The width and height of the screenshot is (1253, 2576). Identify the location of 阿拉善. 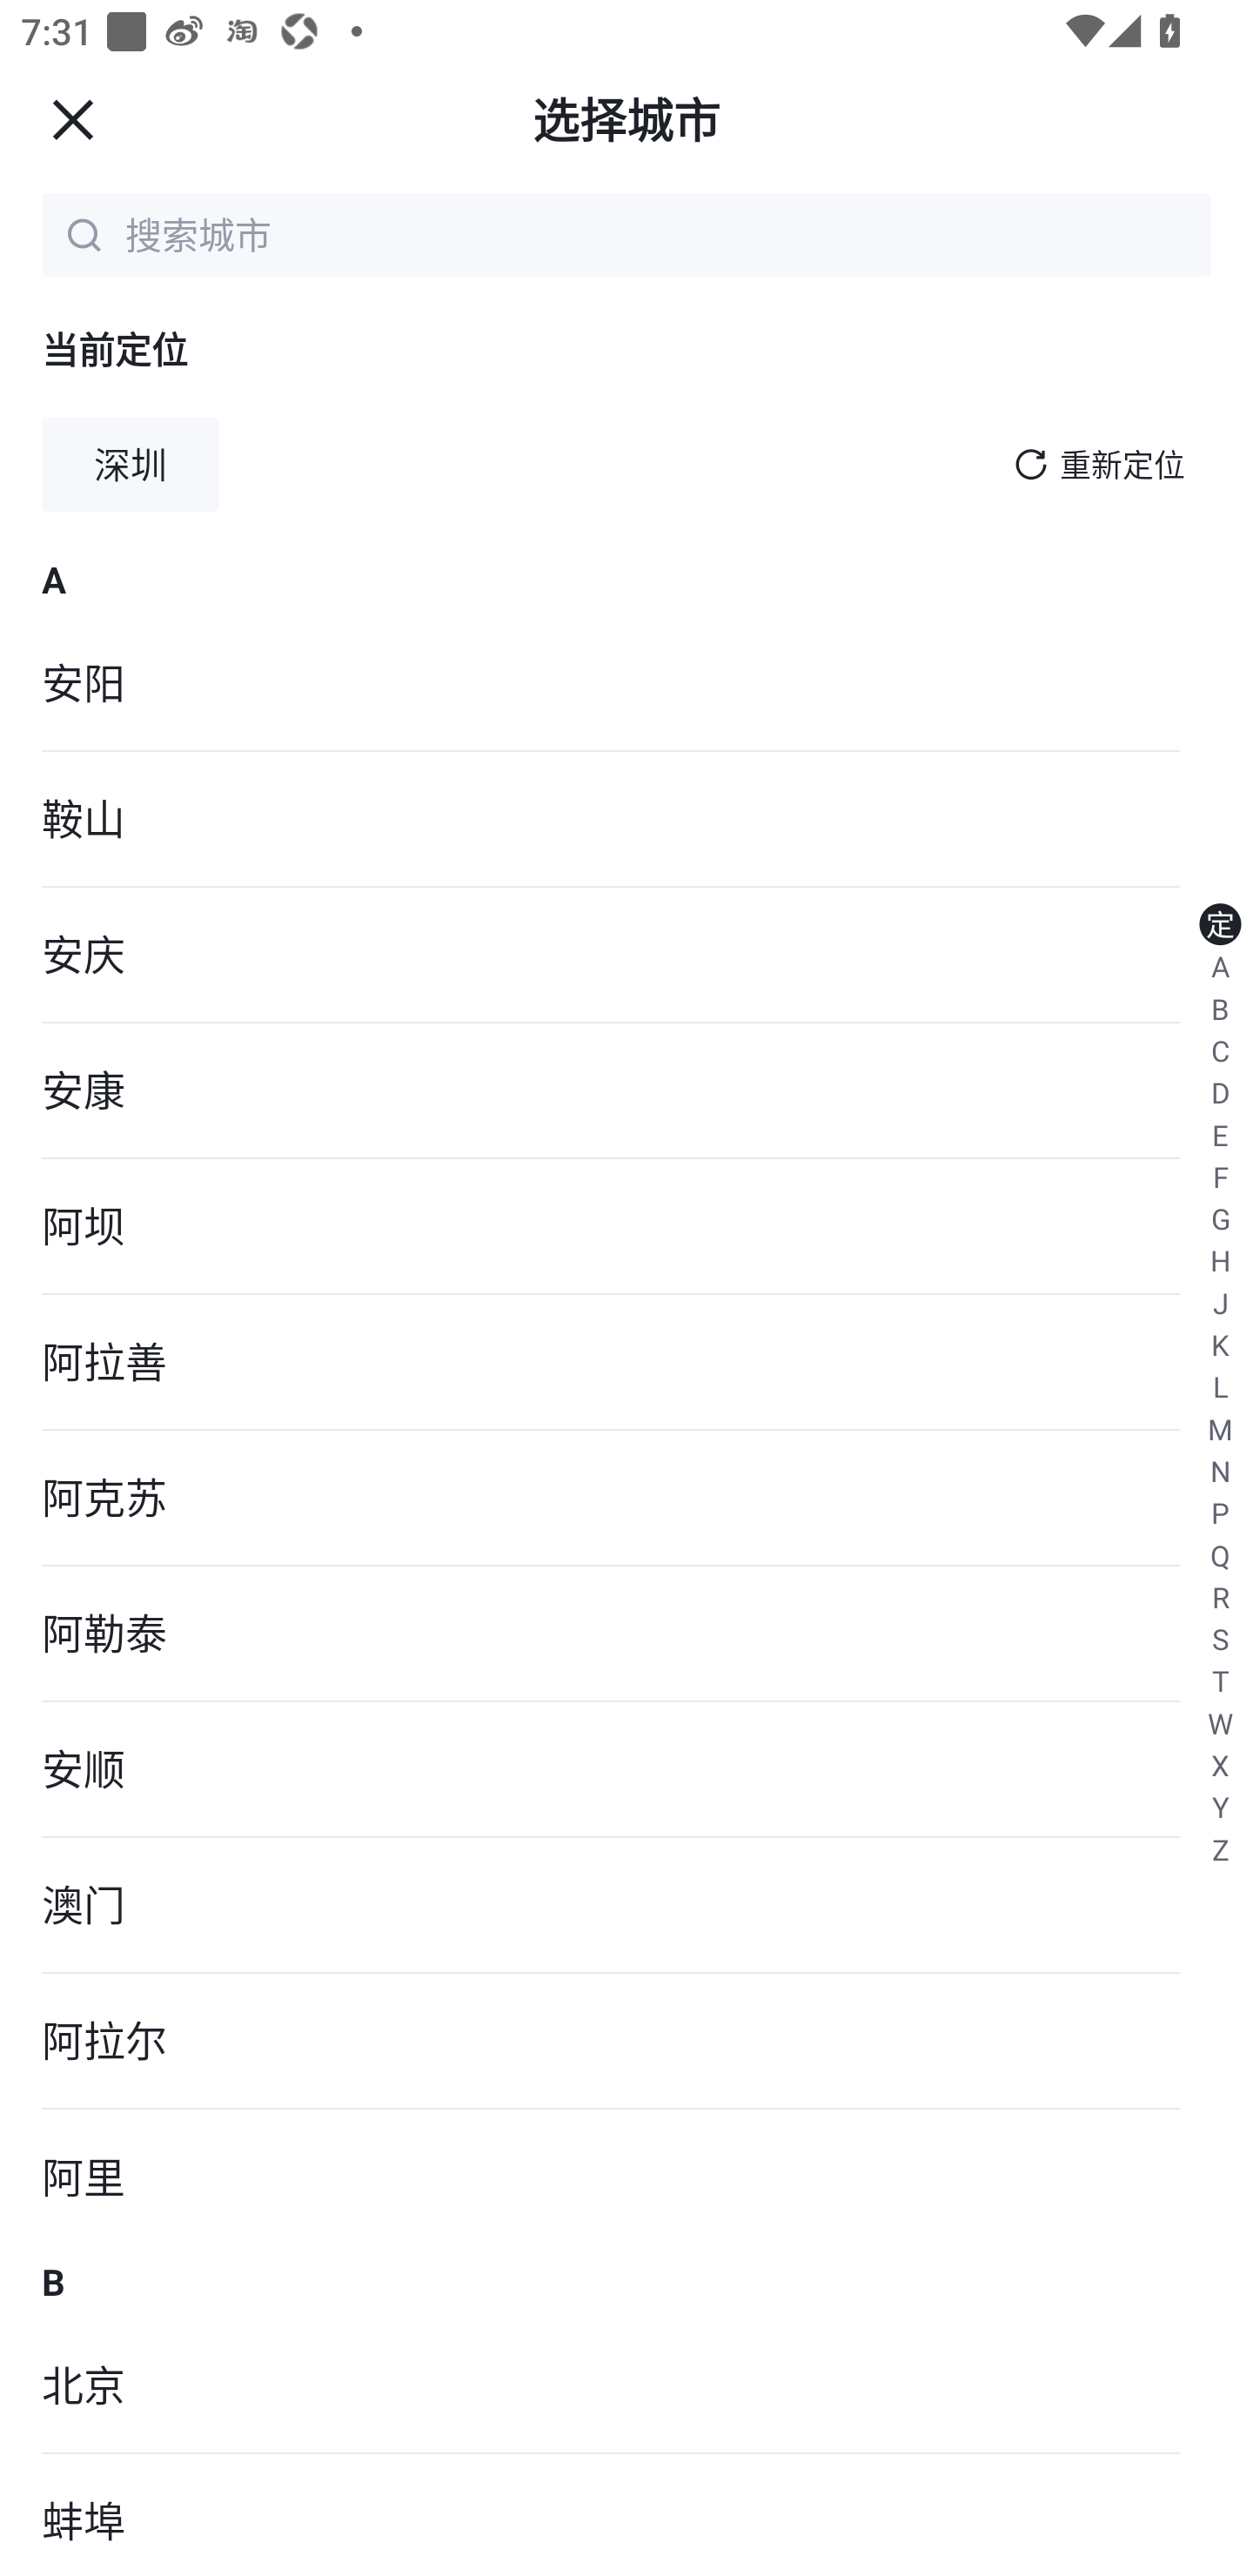
(626, 1362).